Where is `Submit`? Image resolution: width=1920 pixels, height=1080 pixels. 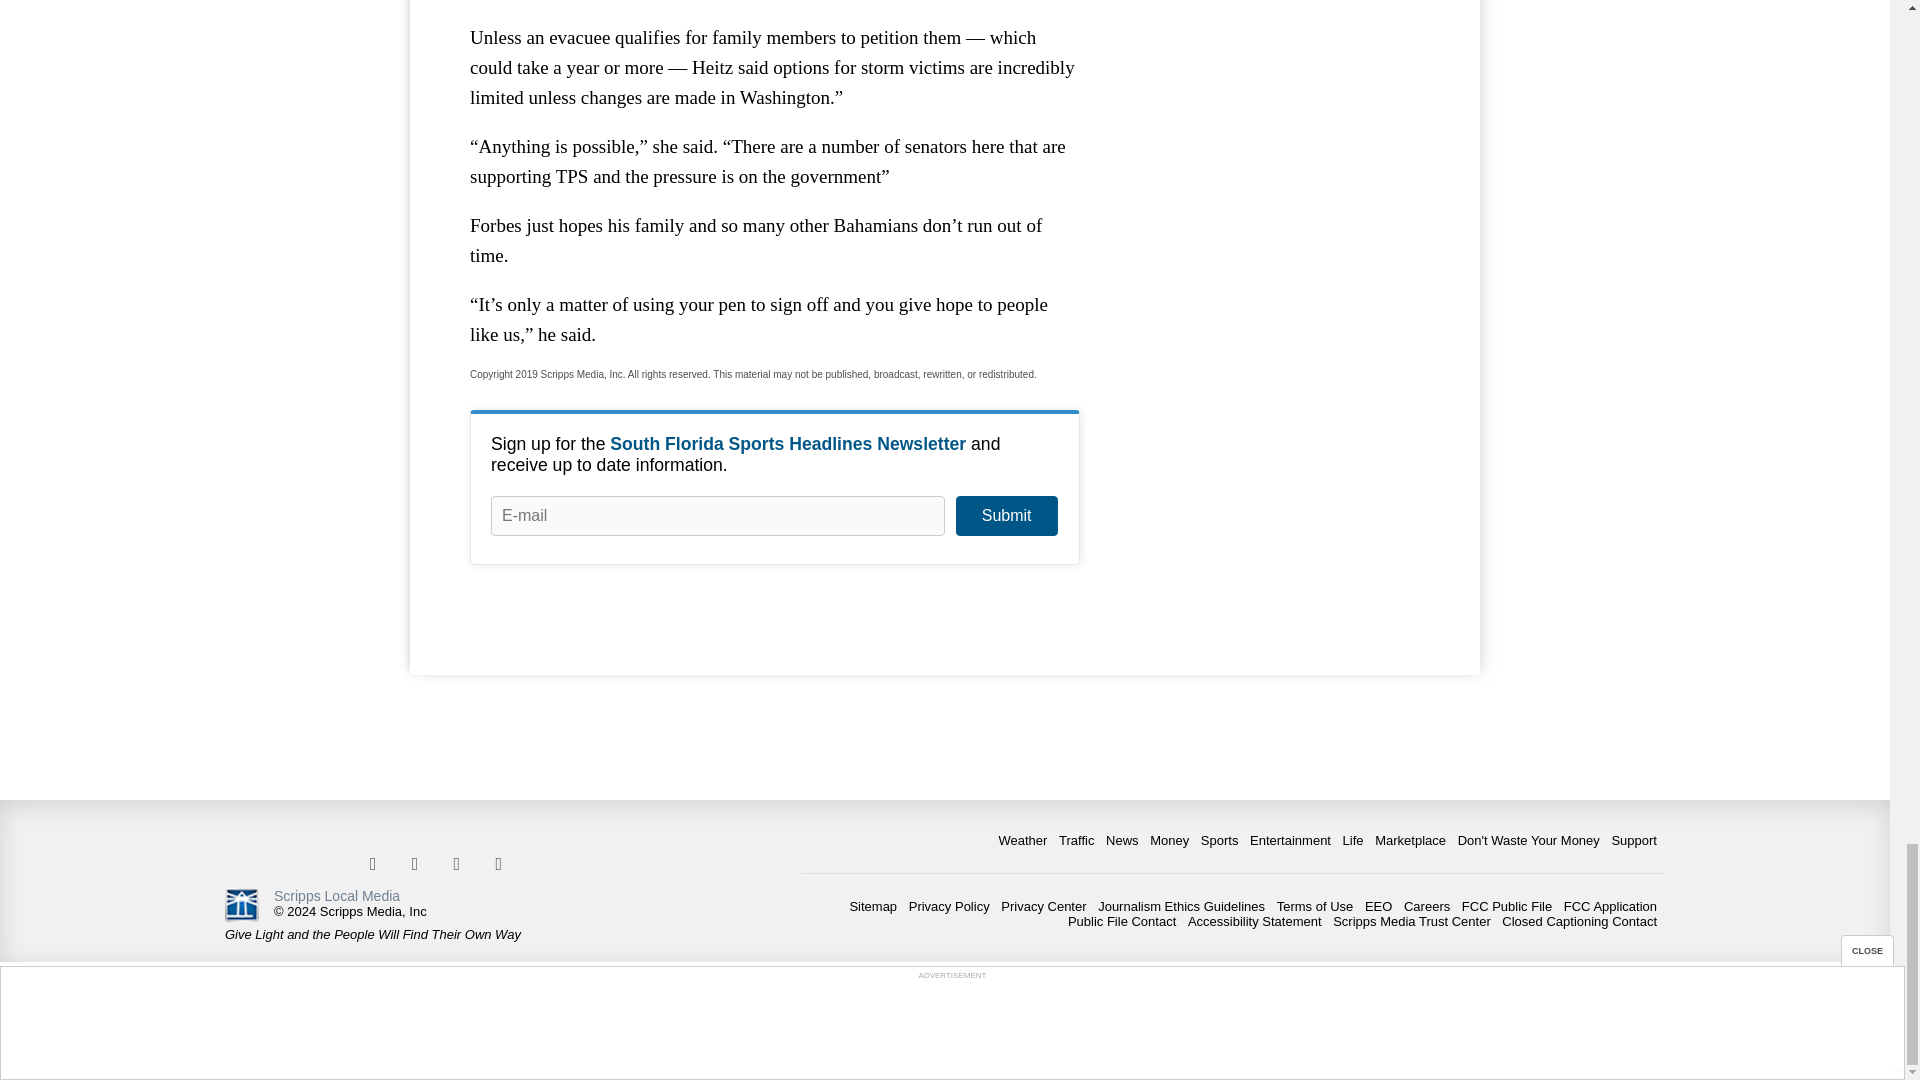 Submit is located at coordinates (1006, 515).